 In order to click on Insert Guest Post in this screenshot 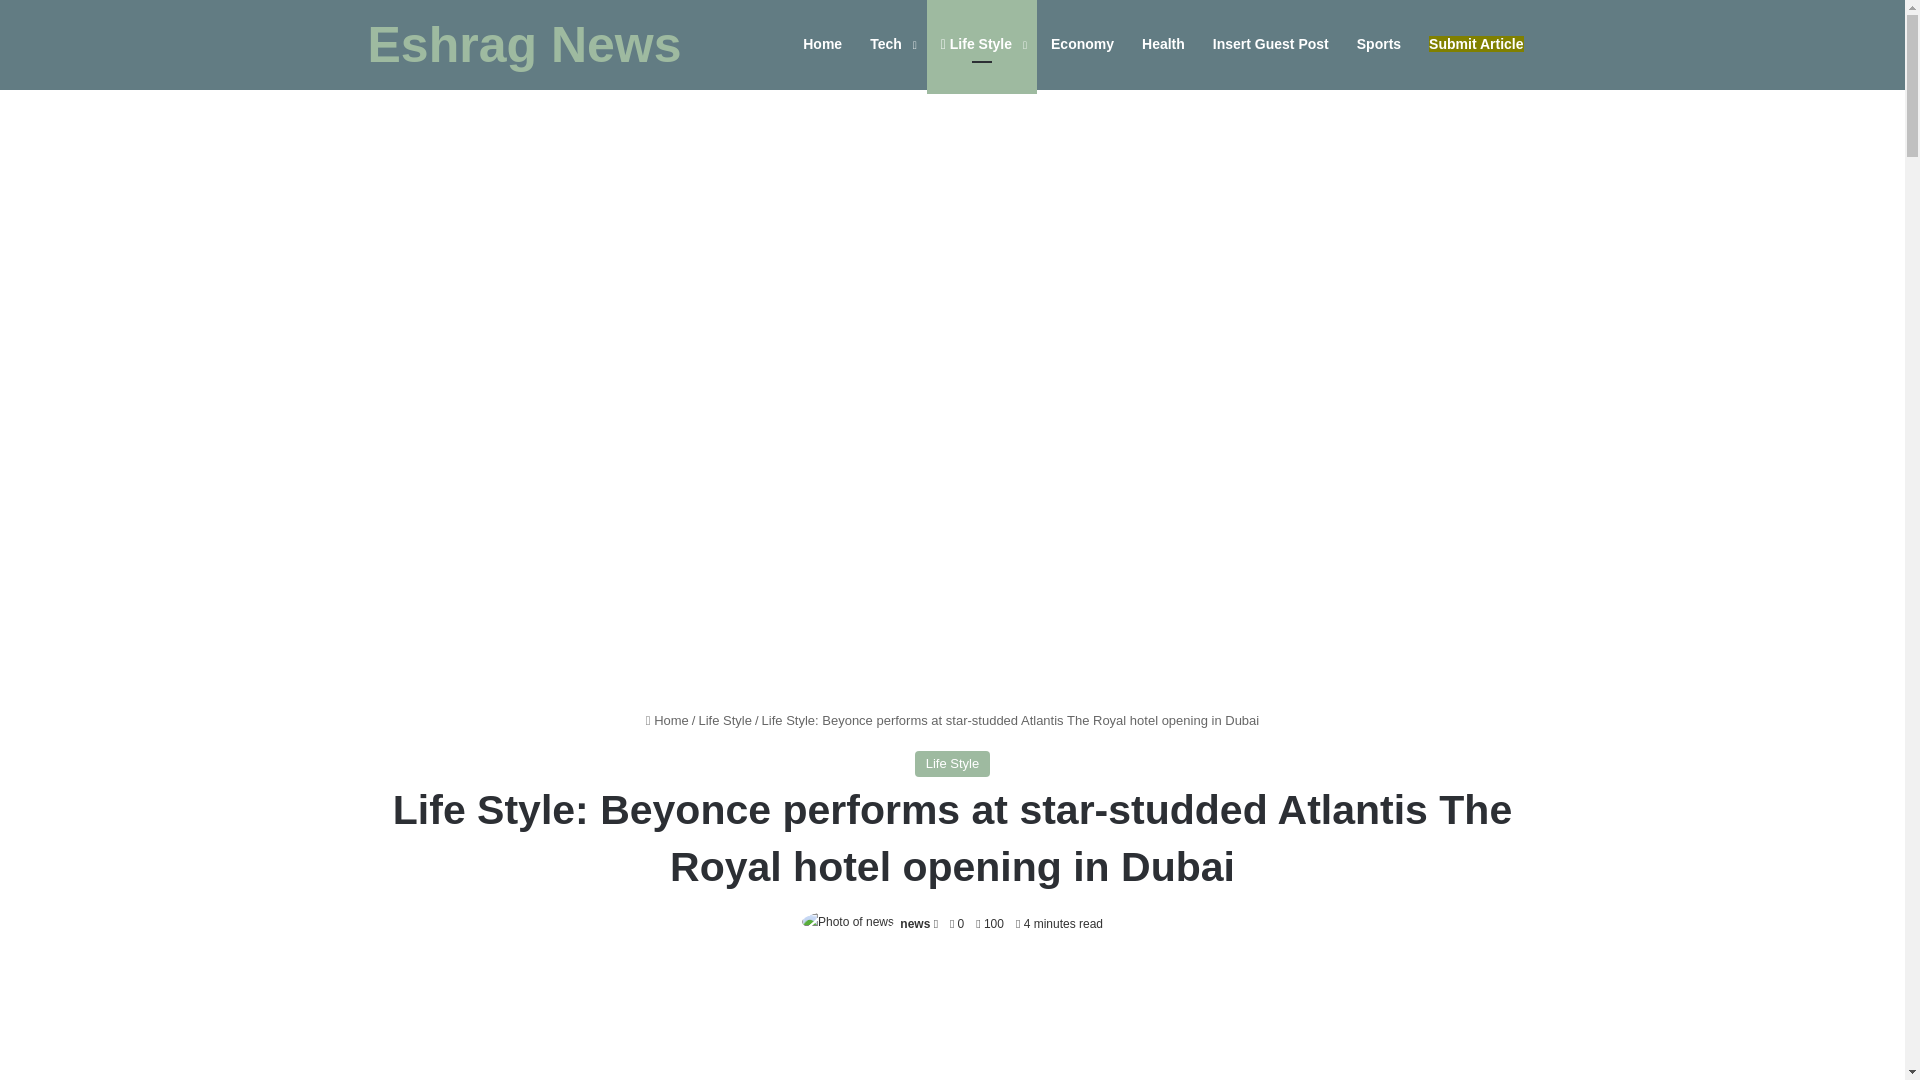, I will do `click(1270, 44)`.